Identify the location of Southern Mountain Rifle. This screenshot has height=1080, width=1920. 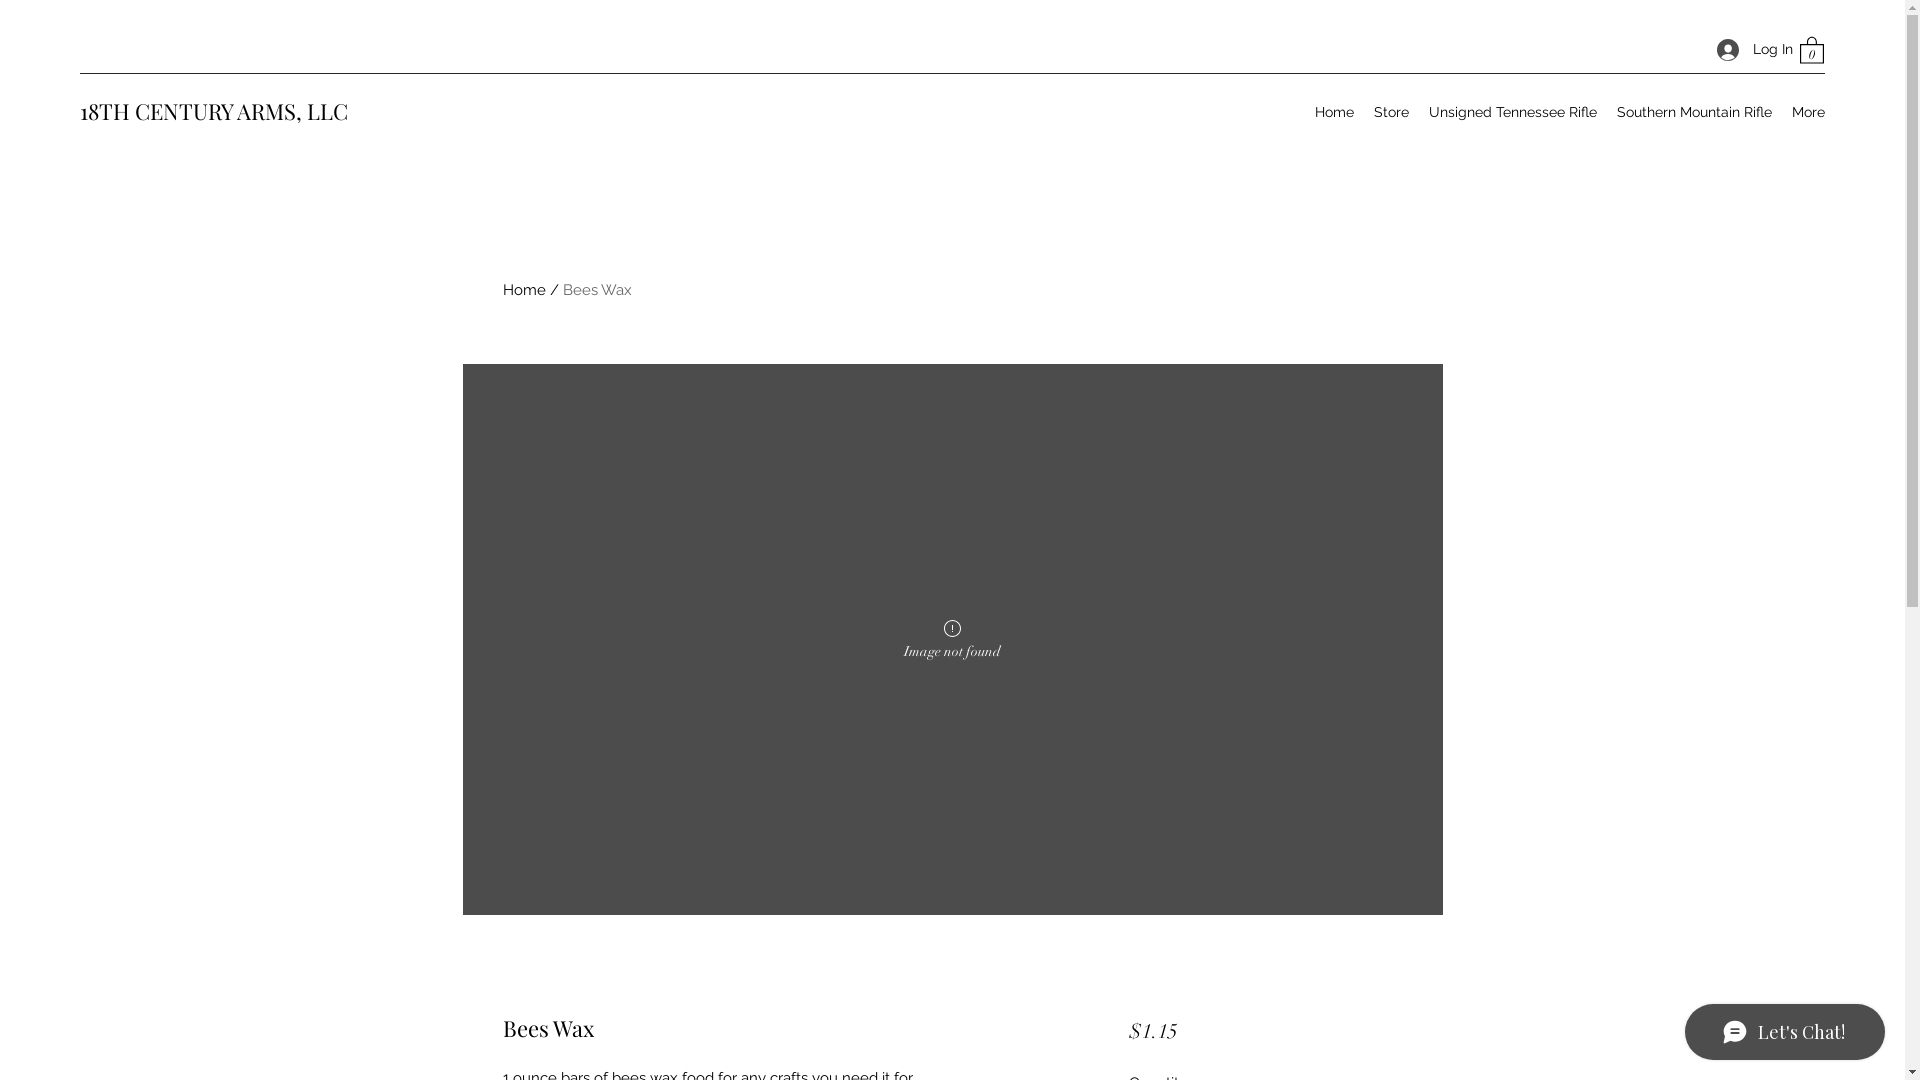
(1694, 112).